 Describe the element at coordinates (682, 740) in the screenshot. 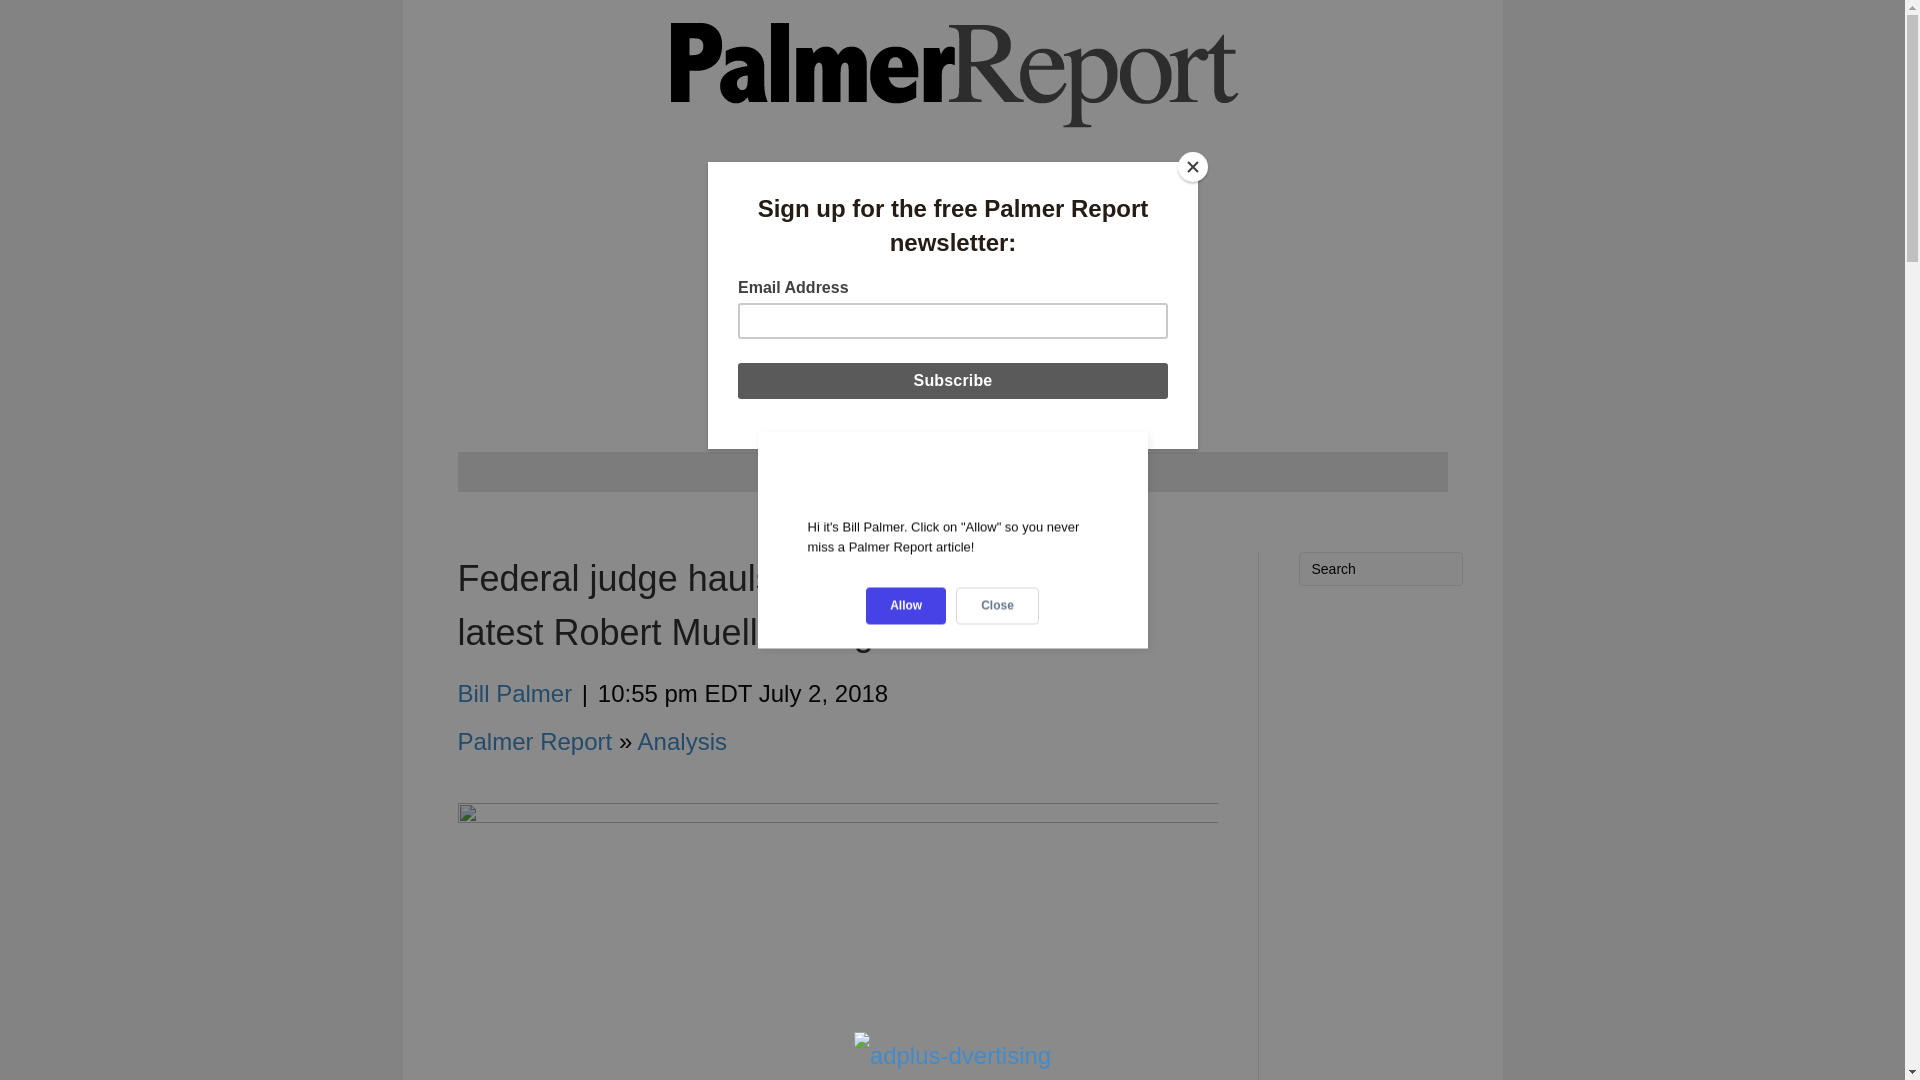

I see `Analysis` at that location.